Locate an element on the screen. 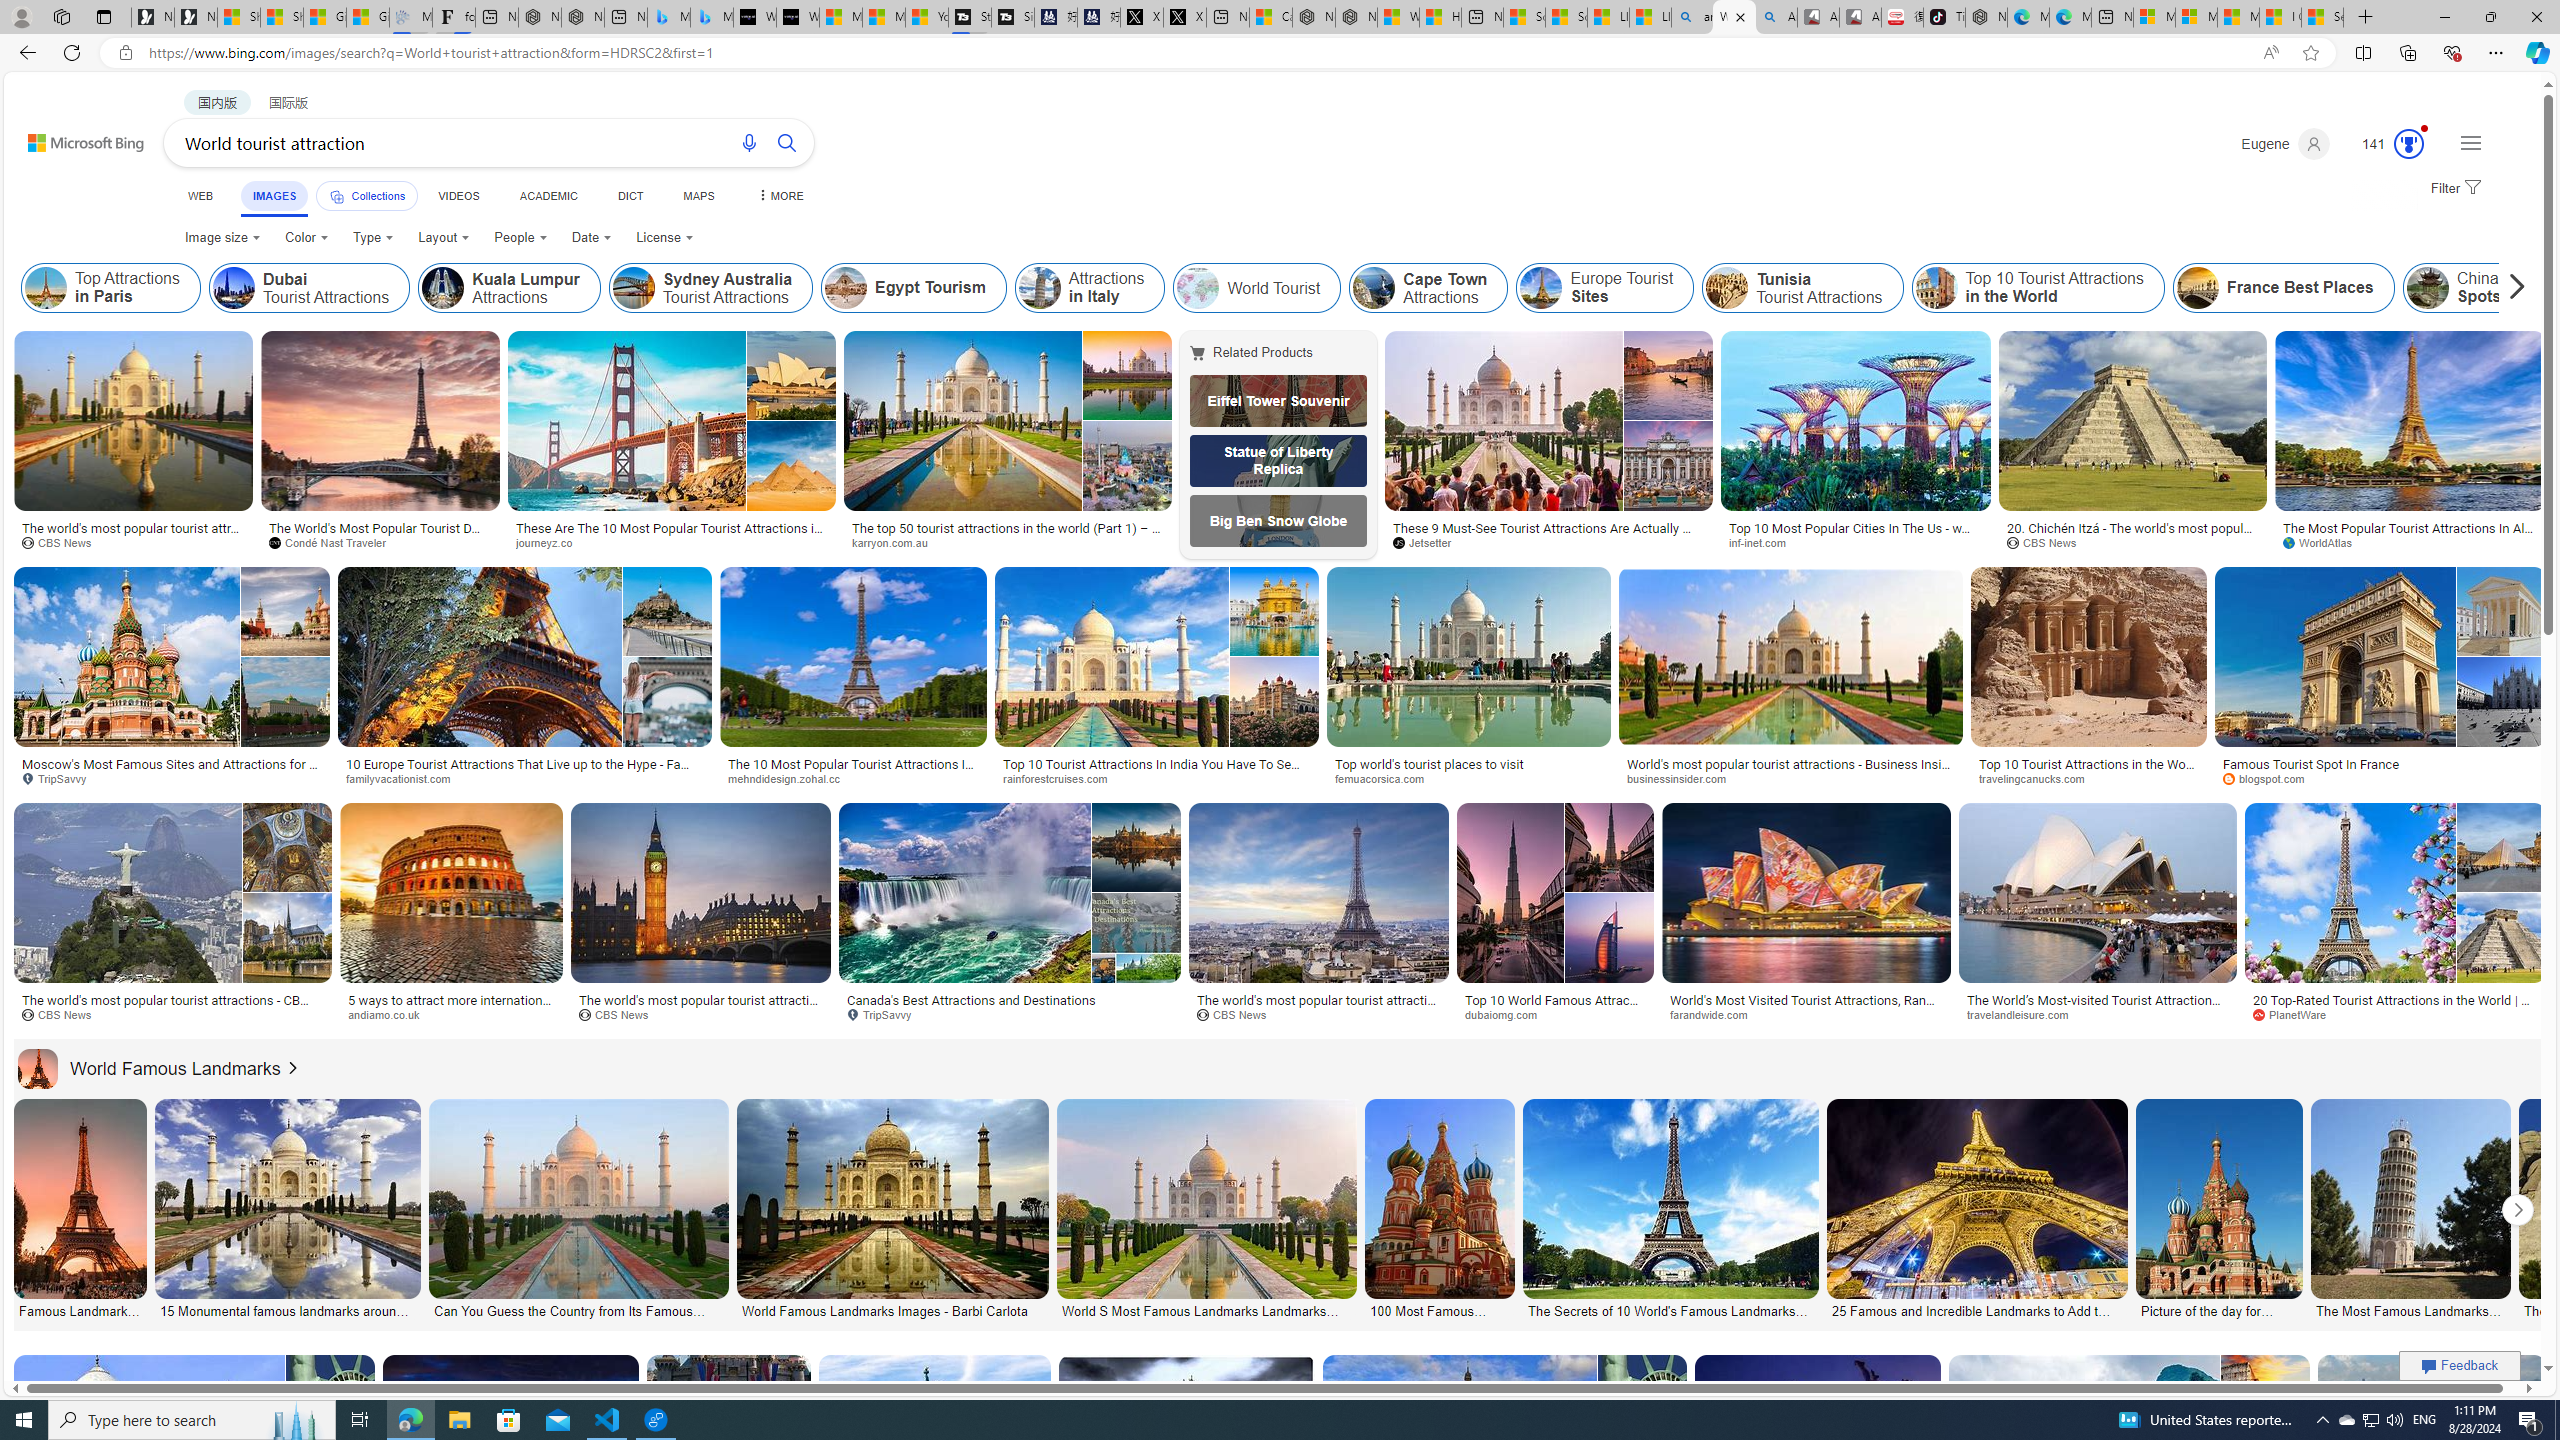  Jetsetter is located at coordinates (1548, 543).